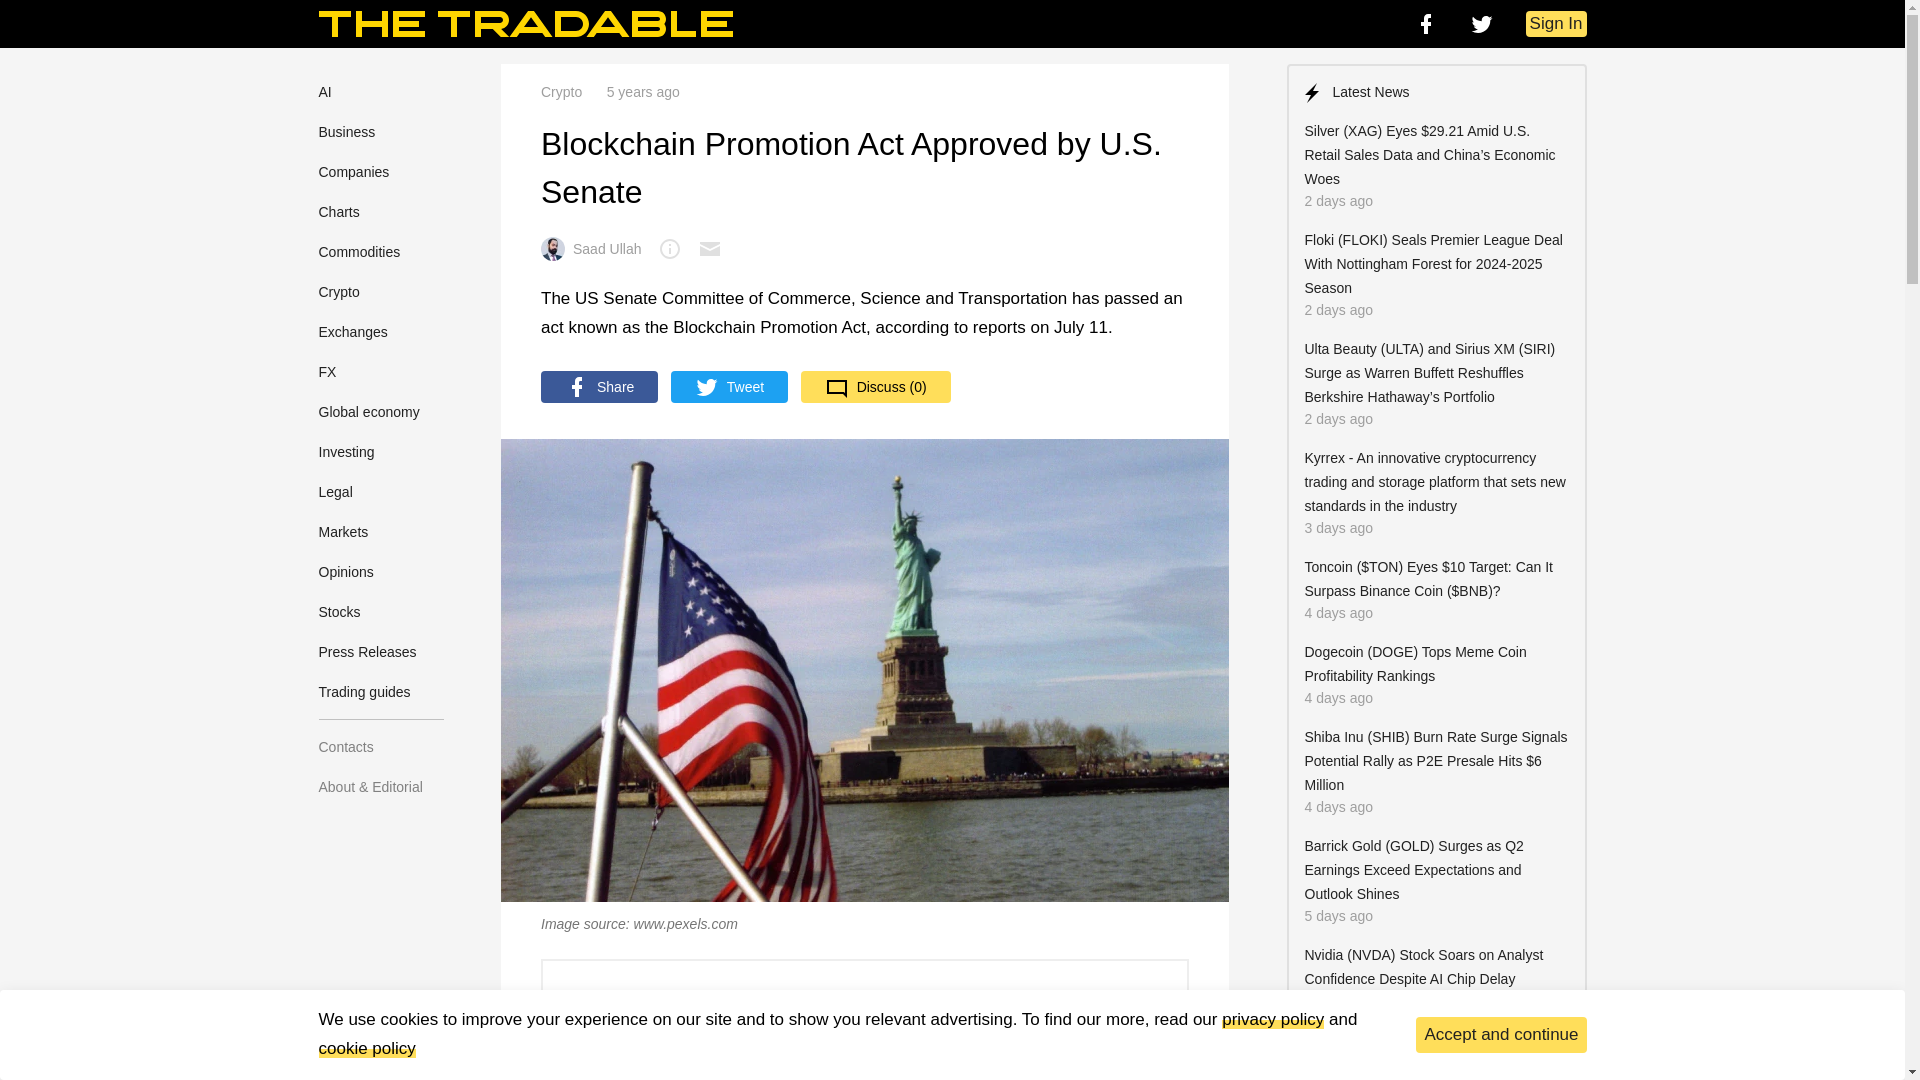  I want to click on Investing, so click(346, 452).